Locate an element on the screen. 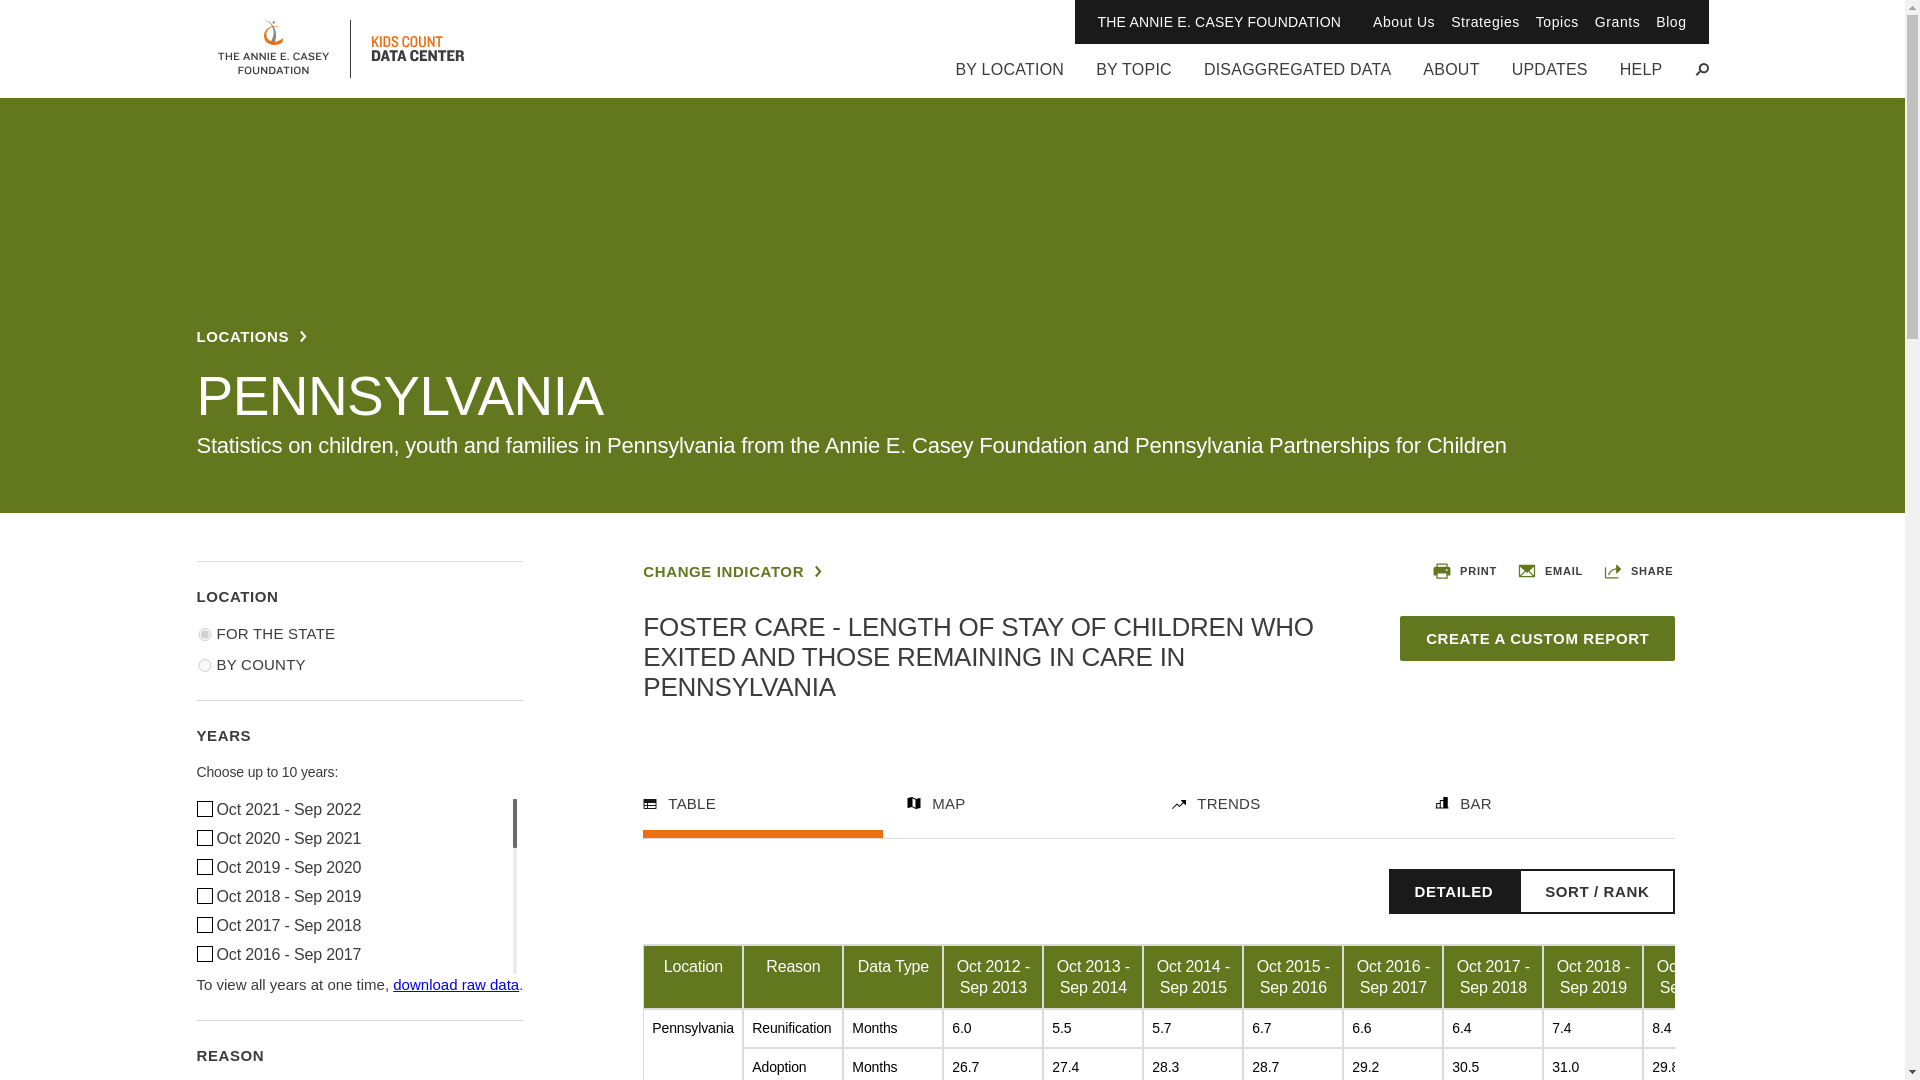 Image resolution: width=1920 pixels, height=1080 pixels. 2481 is located at coordinates (203, 895).